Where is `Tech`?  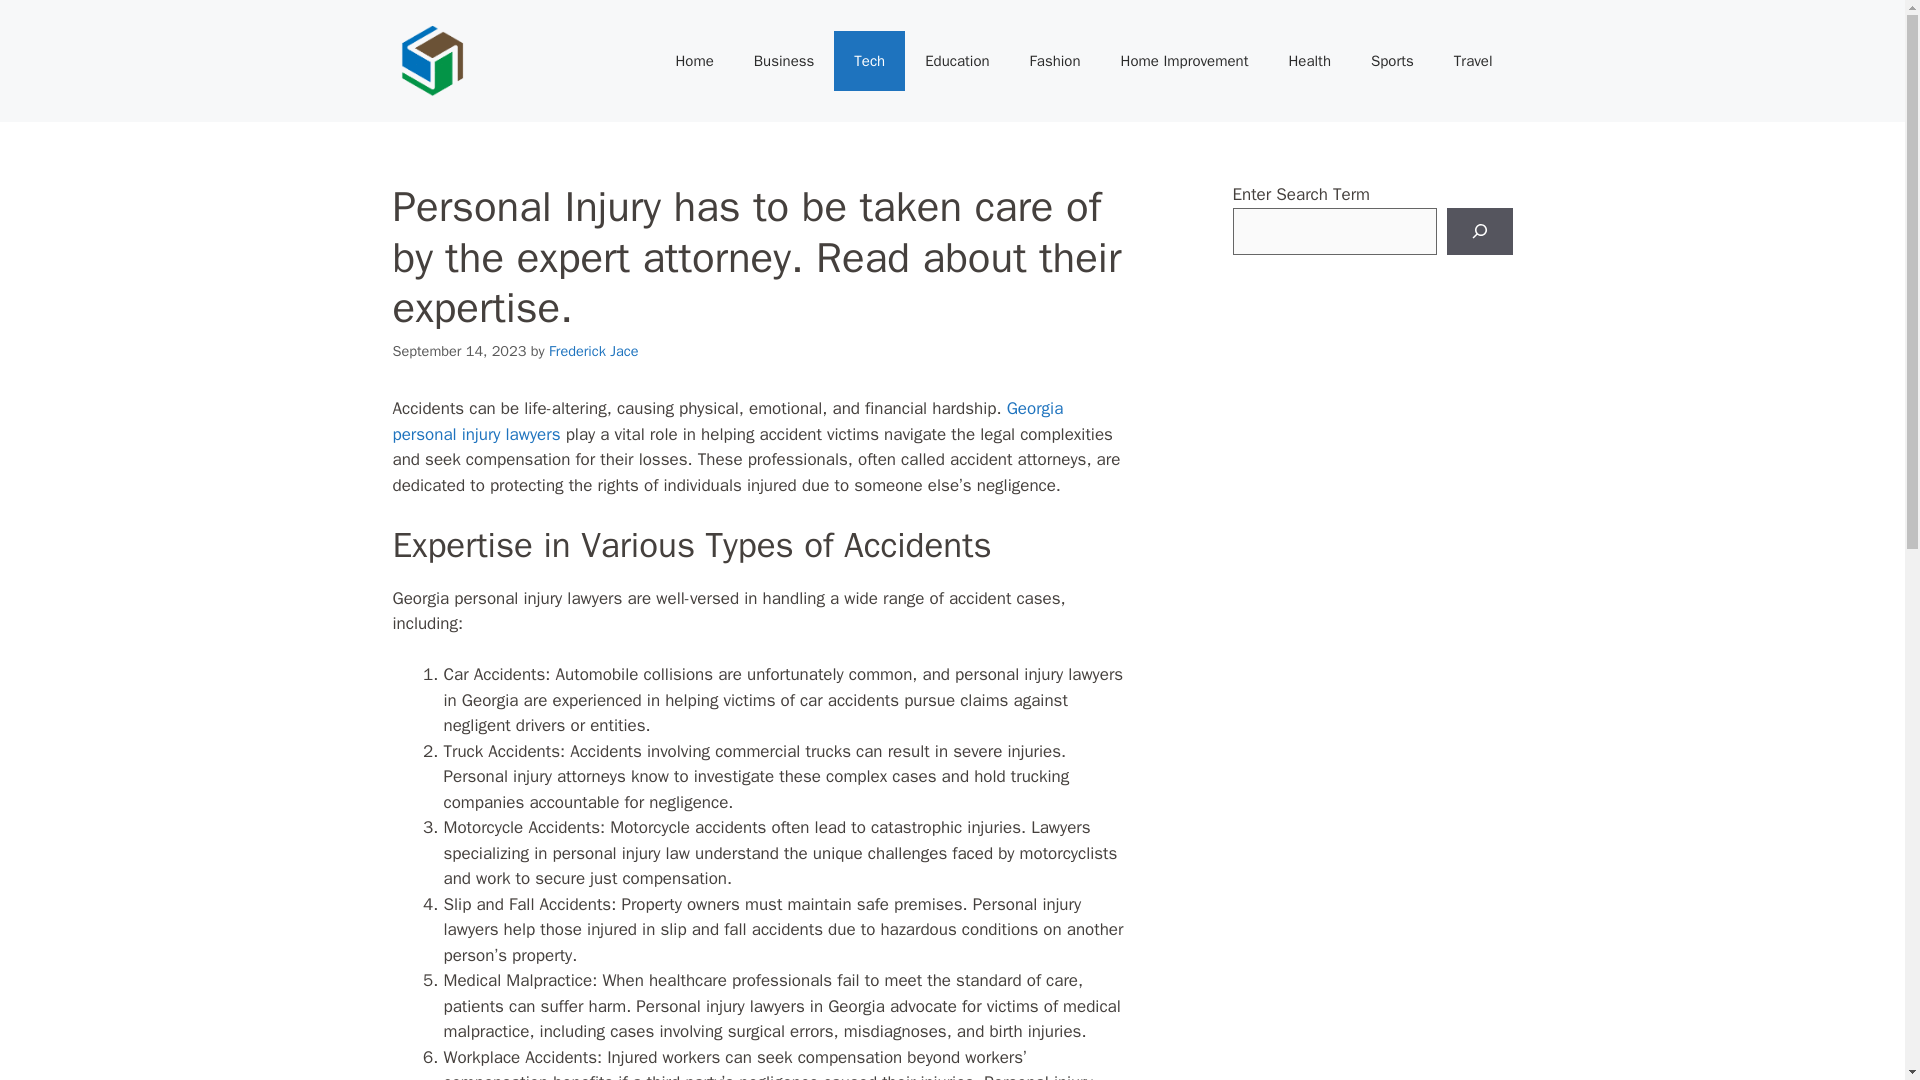 Tech is located at coordinates (868, 60).